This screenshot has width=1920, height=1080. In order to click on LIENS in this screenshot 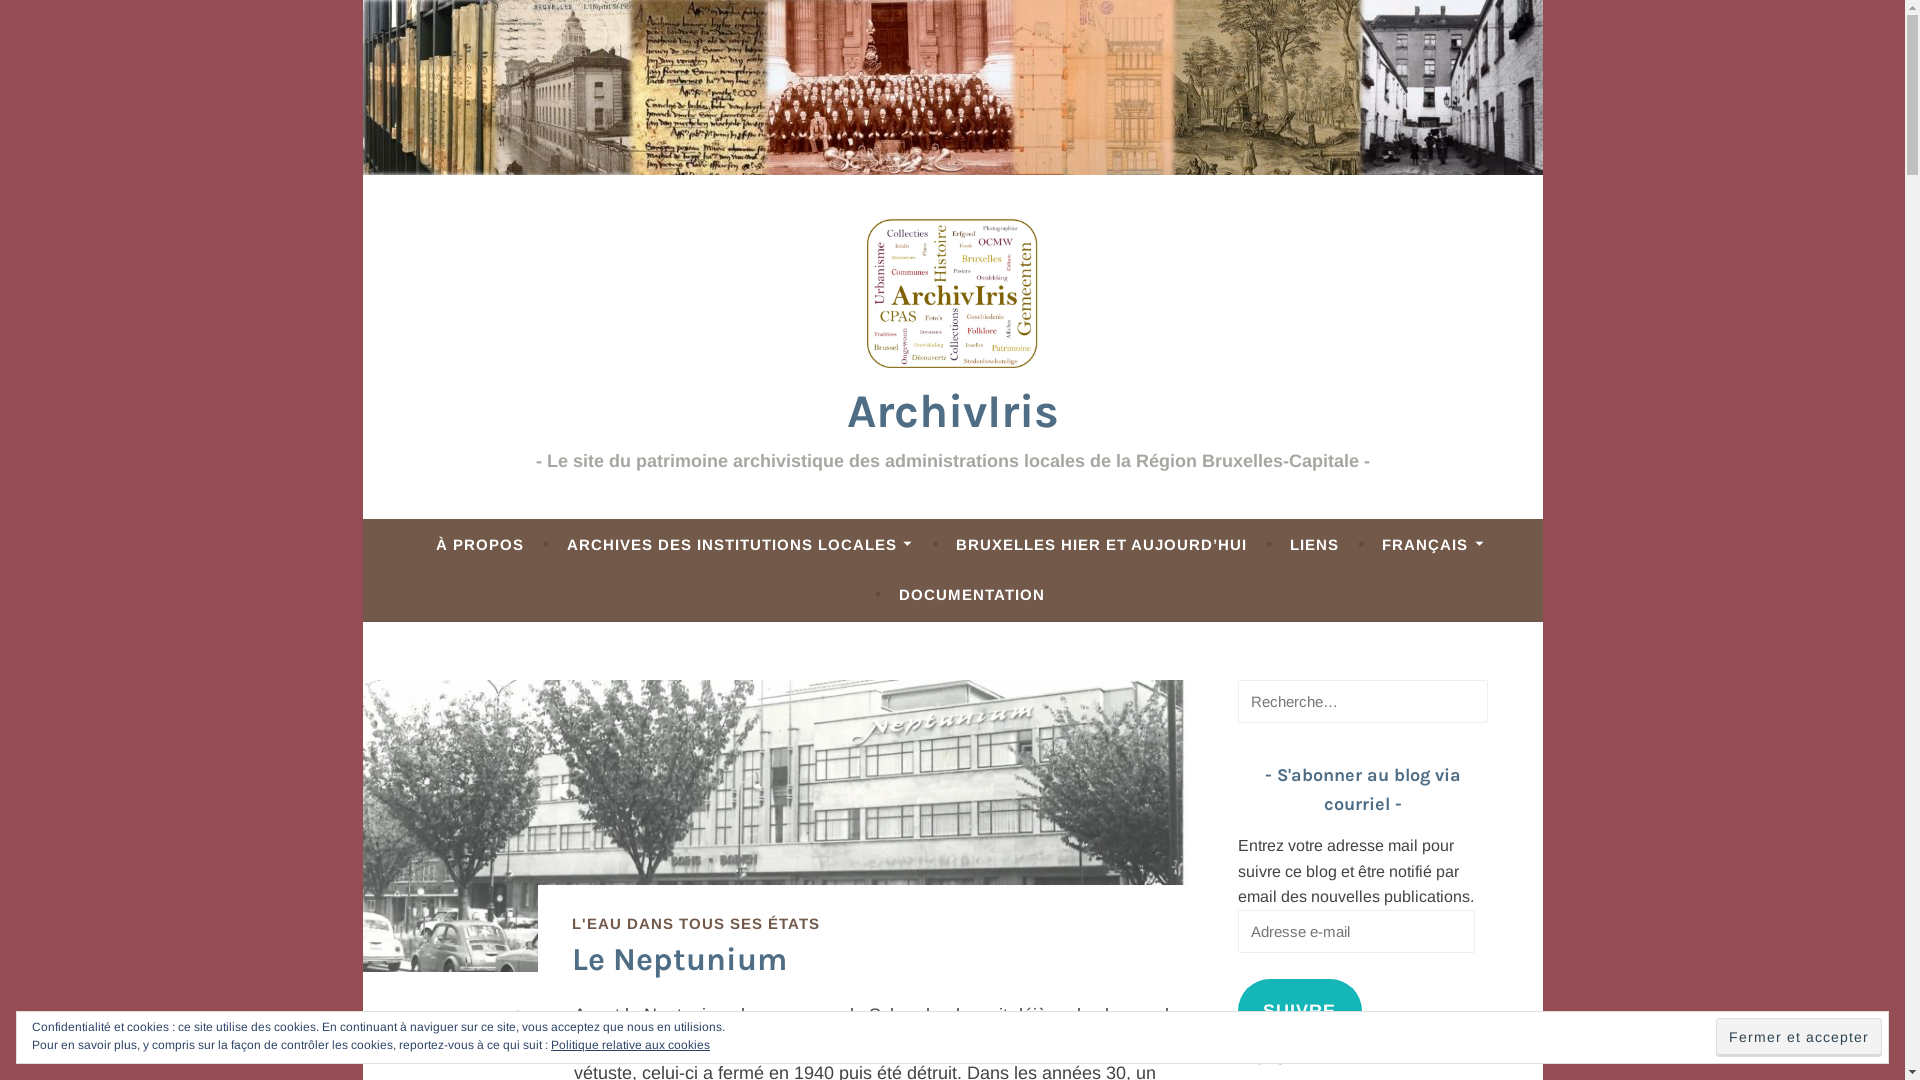, I will do `click(1314, 545)`.